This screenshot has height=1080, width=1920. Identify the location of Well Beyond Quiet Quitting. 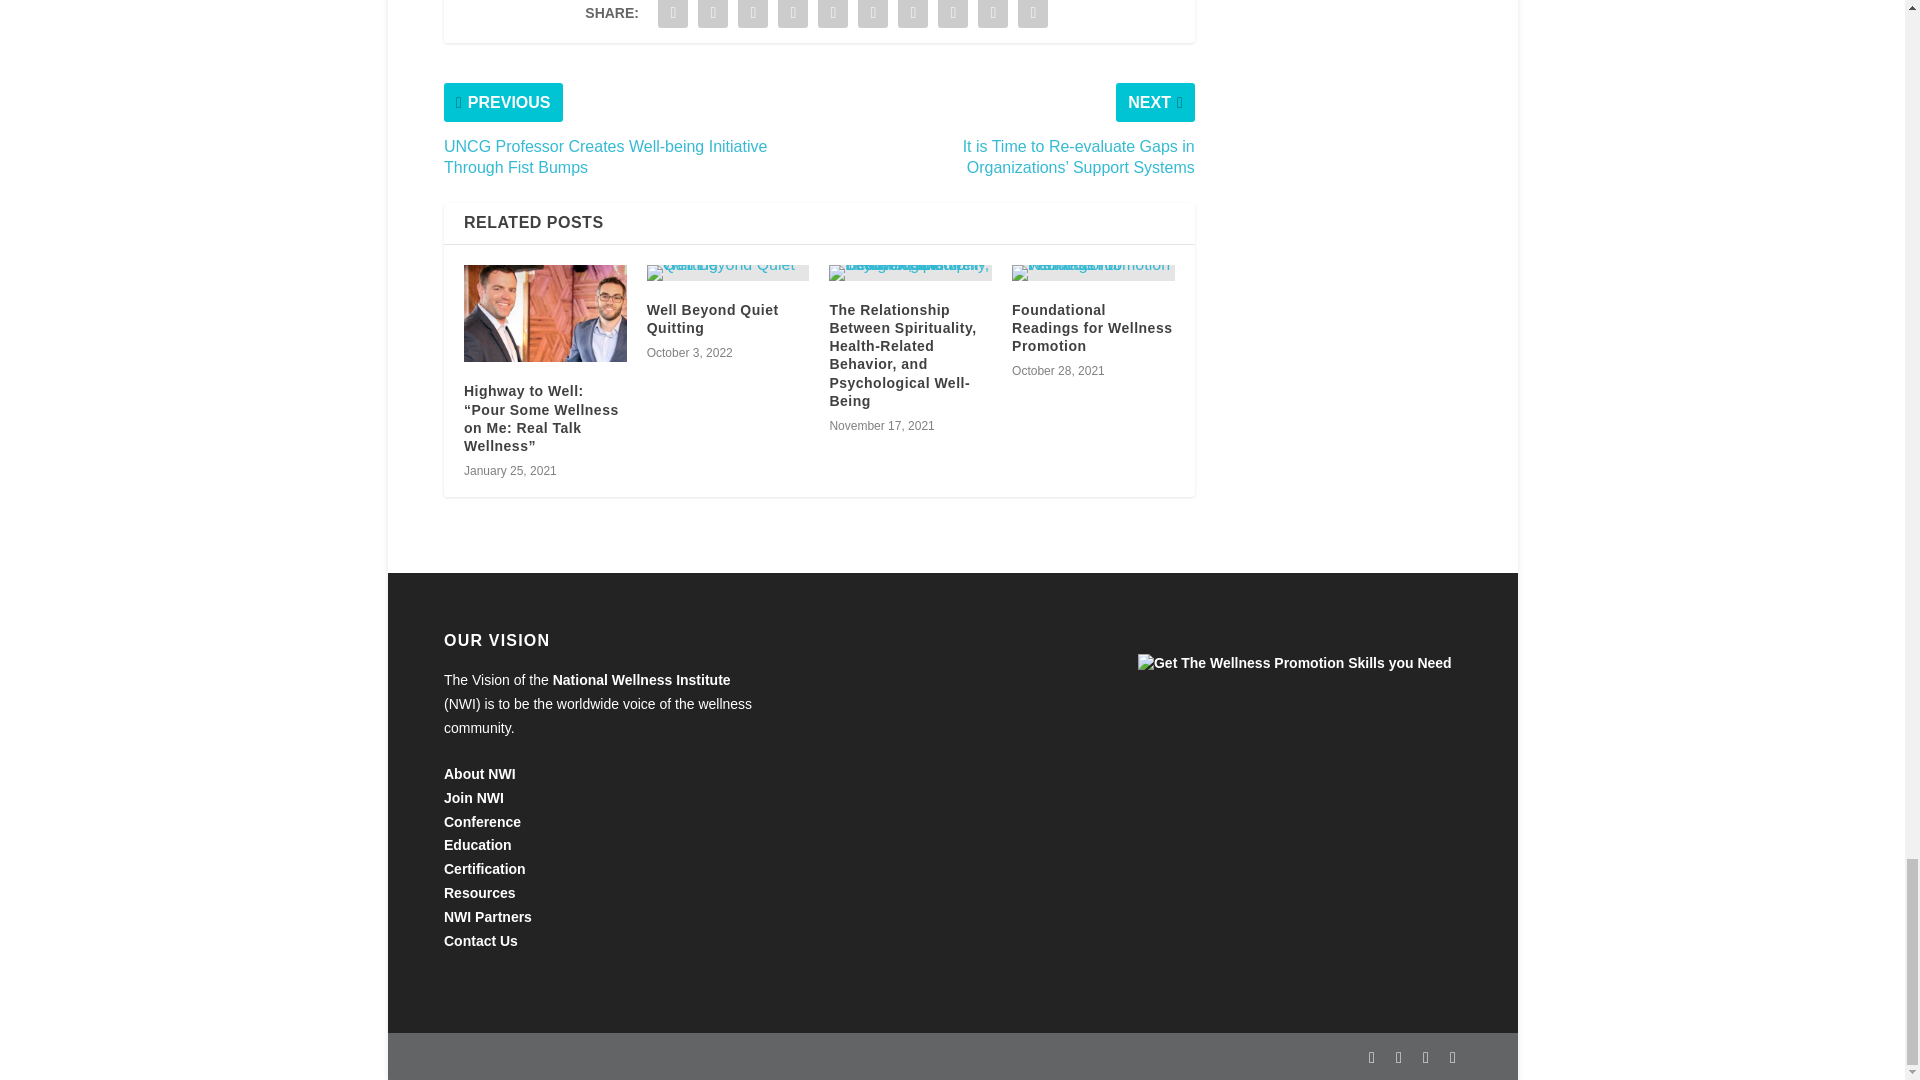
(728, 272).